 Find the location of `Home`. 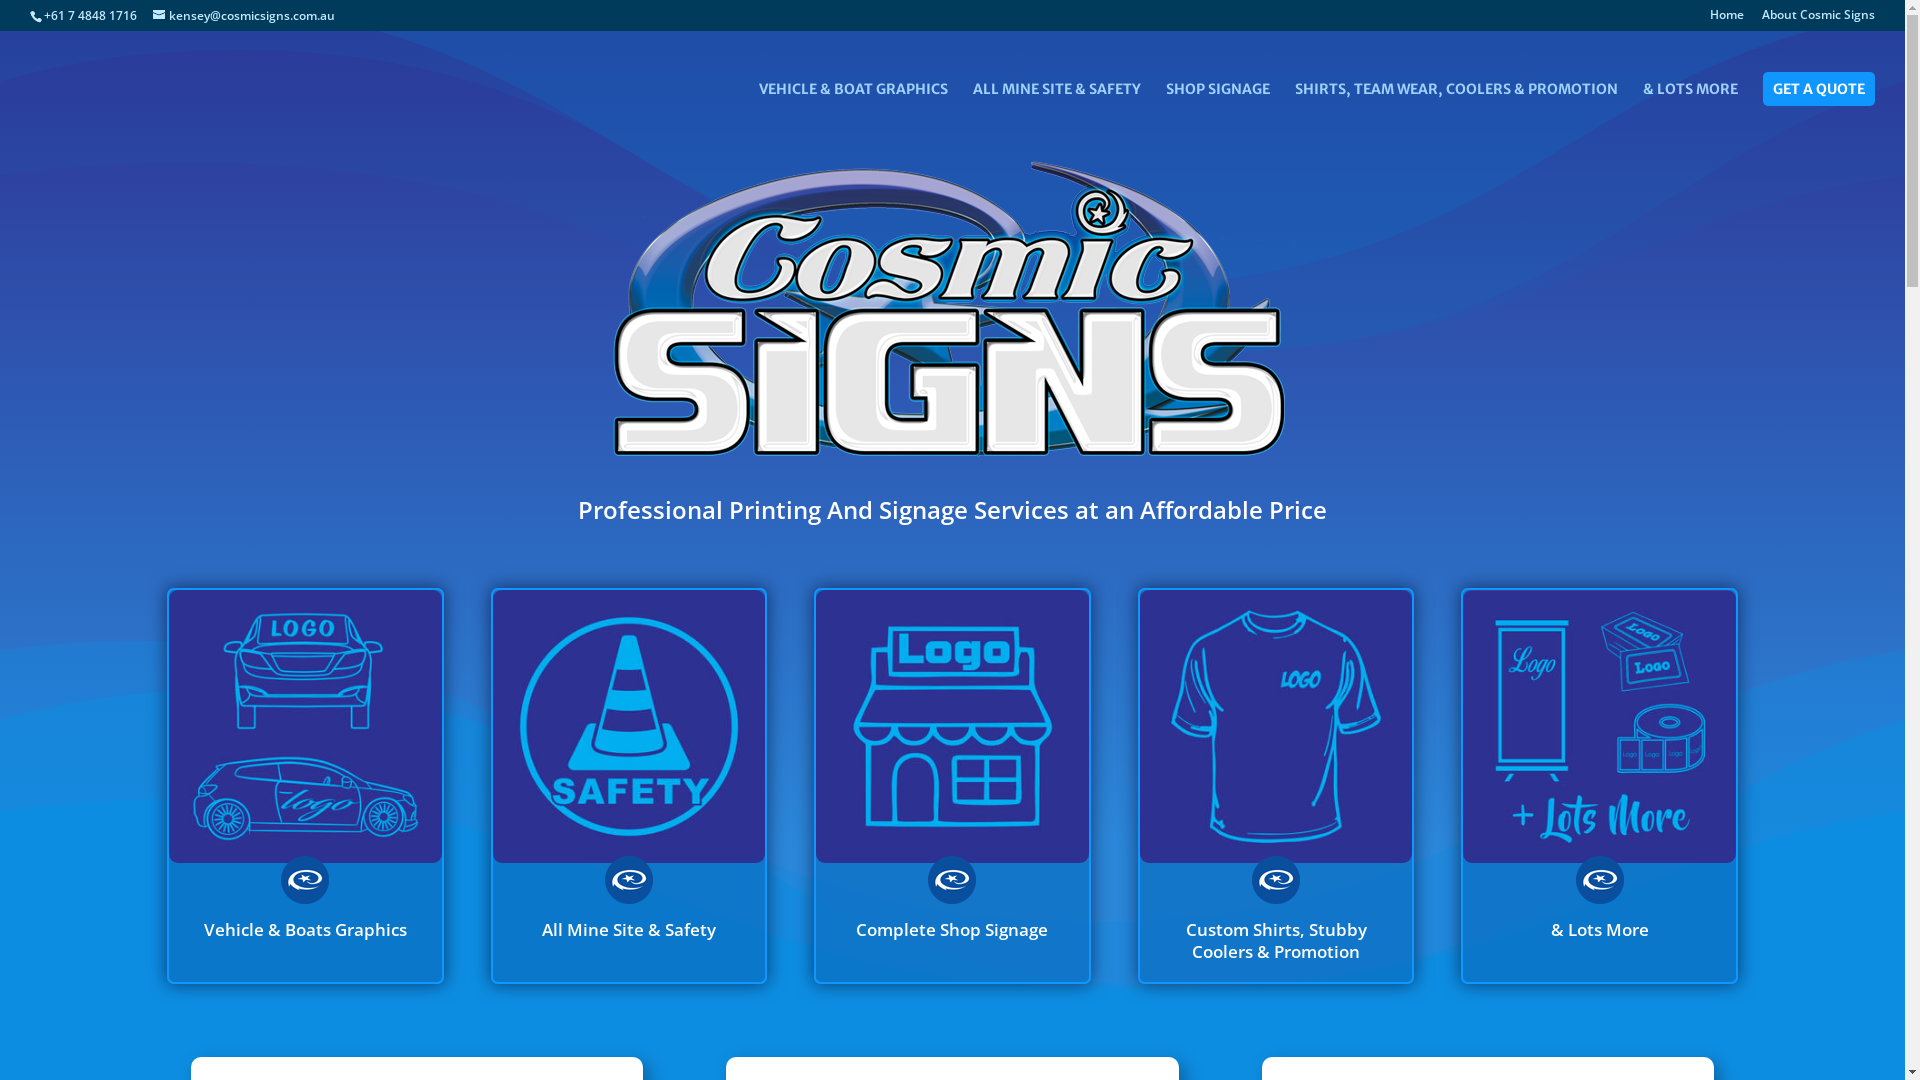

Home is located at coordinates (1727, 20).